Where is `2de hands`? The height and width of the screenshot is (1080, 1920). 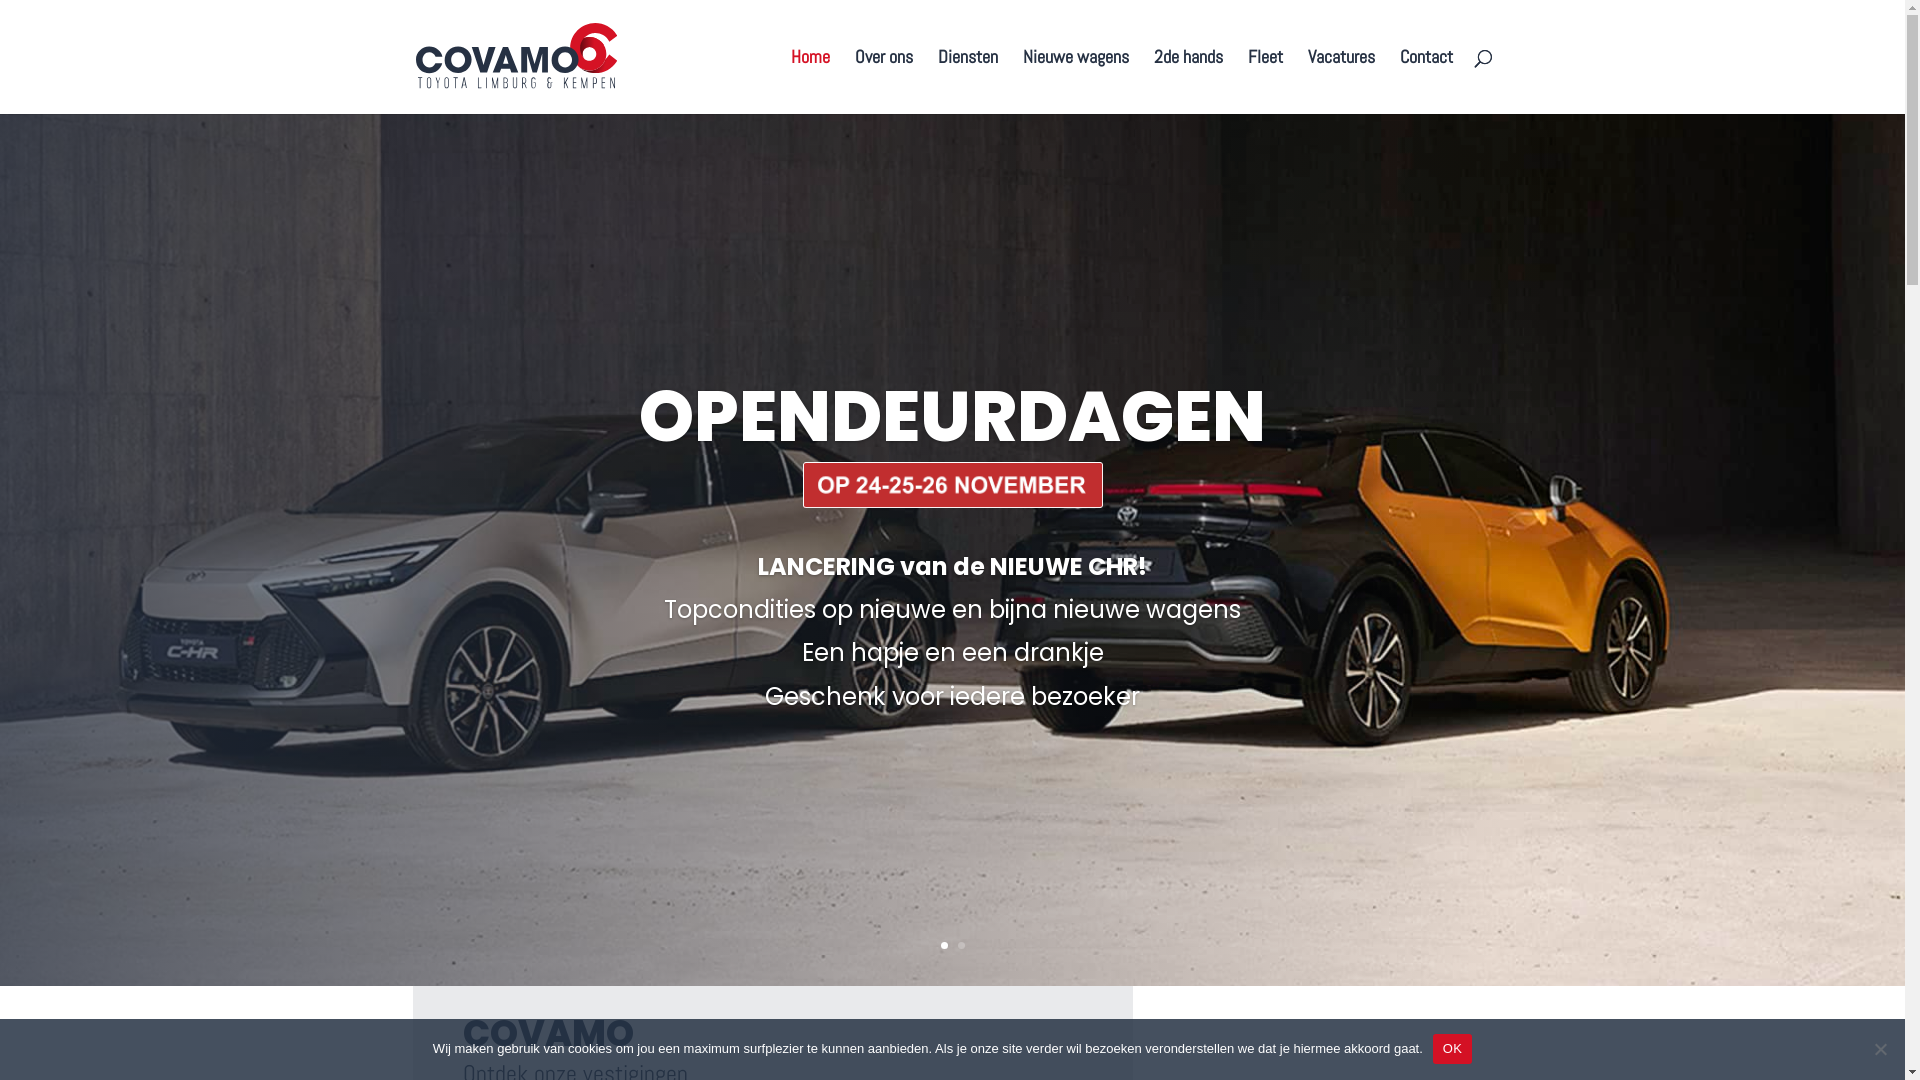
2de hands is located at coordinates (1188, 82).